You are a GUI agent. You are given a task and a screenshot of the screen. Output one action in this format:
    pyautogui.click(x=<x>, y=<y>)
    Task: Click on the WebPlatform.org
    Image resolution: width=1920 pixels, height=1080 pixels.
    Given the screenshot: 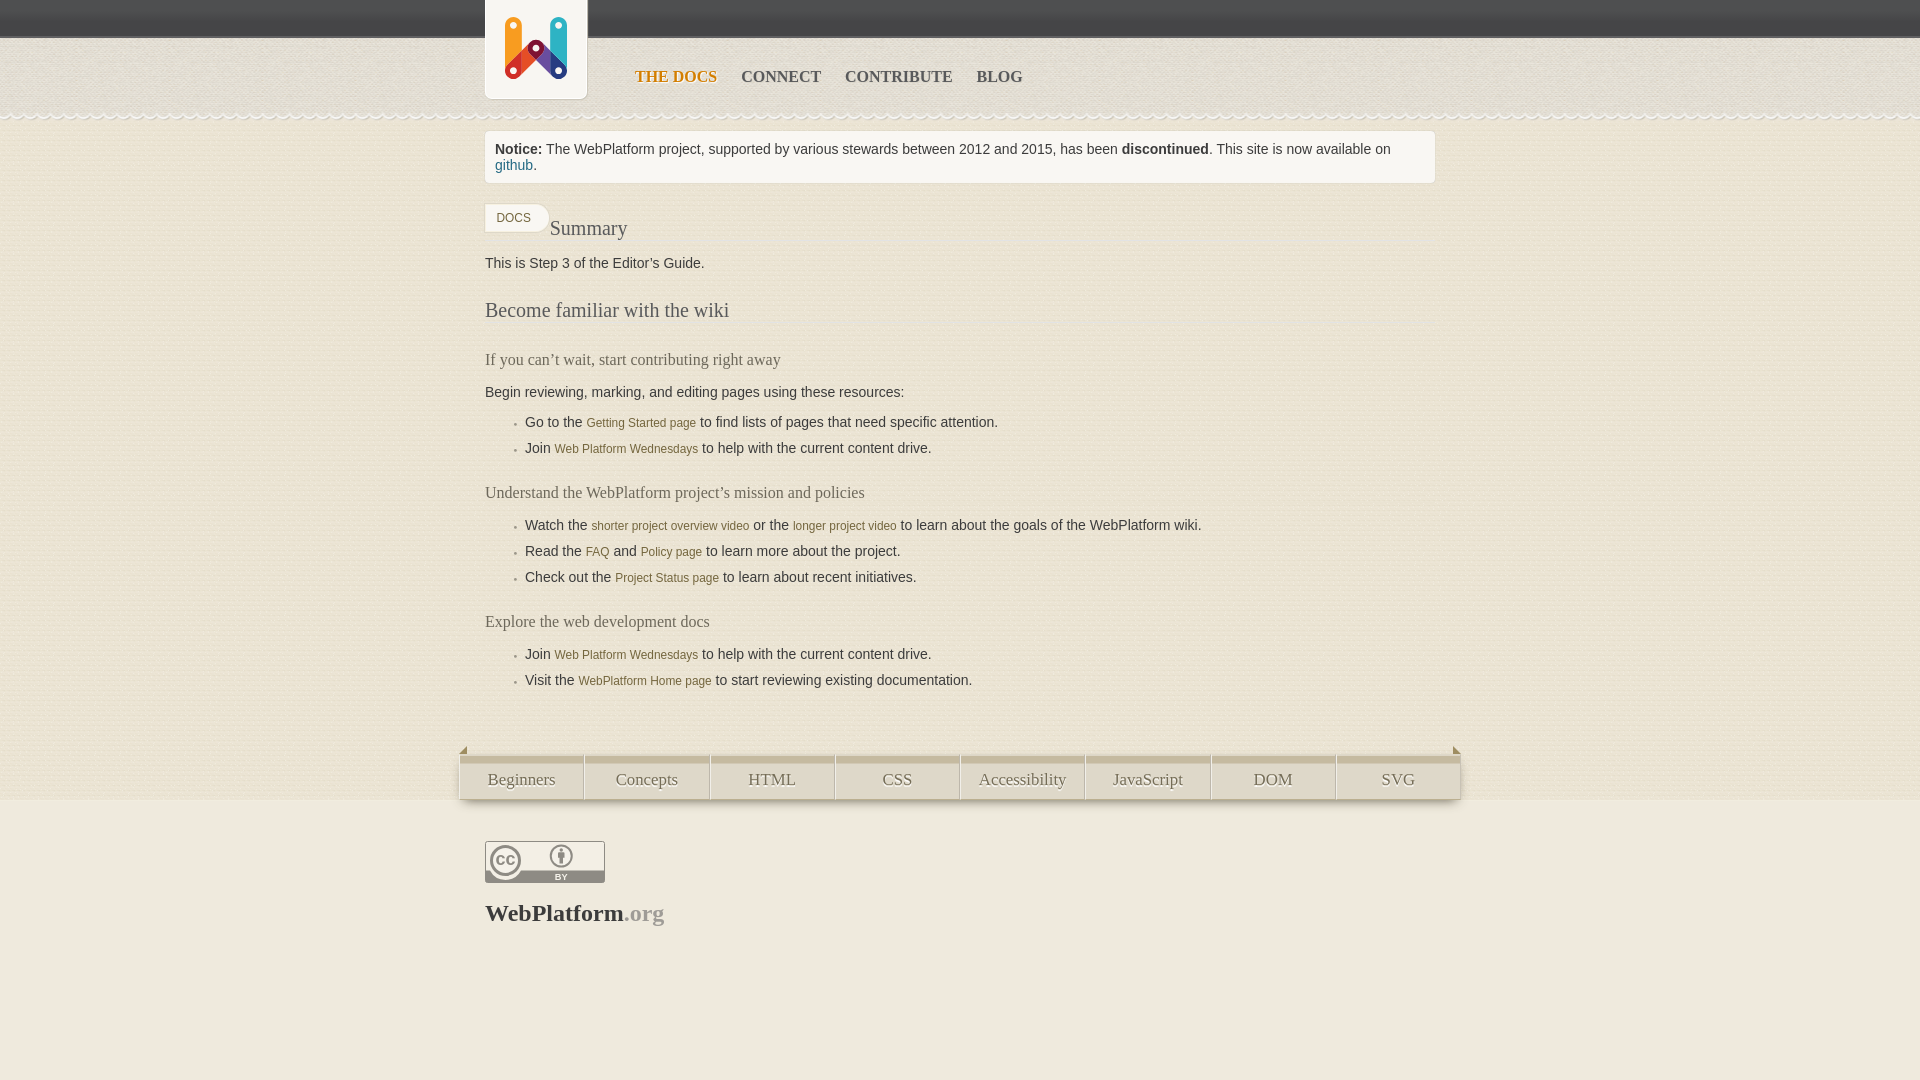 What is the action you would take?
    pyautogui.click(x=574, y=912)
    